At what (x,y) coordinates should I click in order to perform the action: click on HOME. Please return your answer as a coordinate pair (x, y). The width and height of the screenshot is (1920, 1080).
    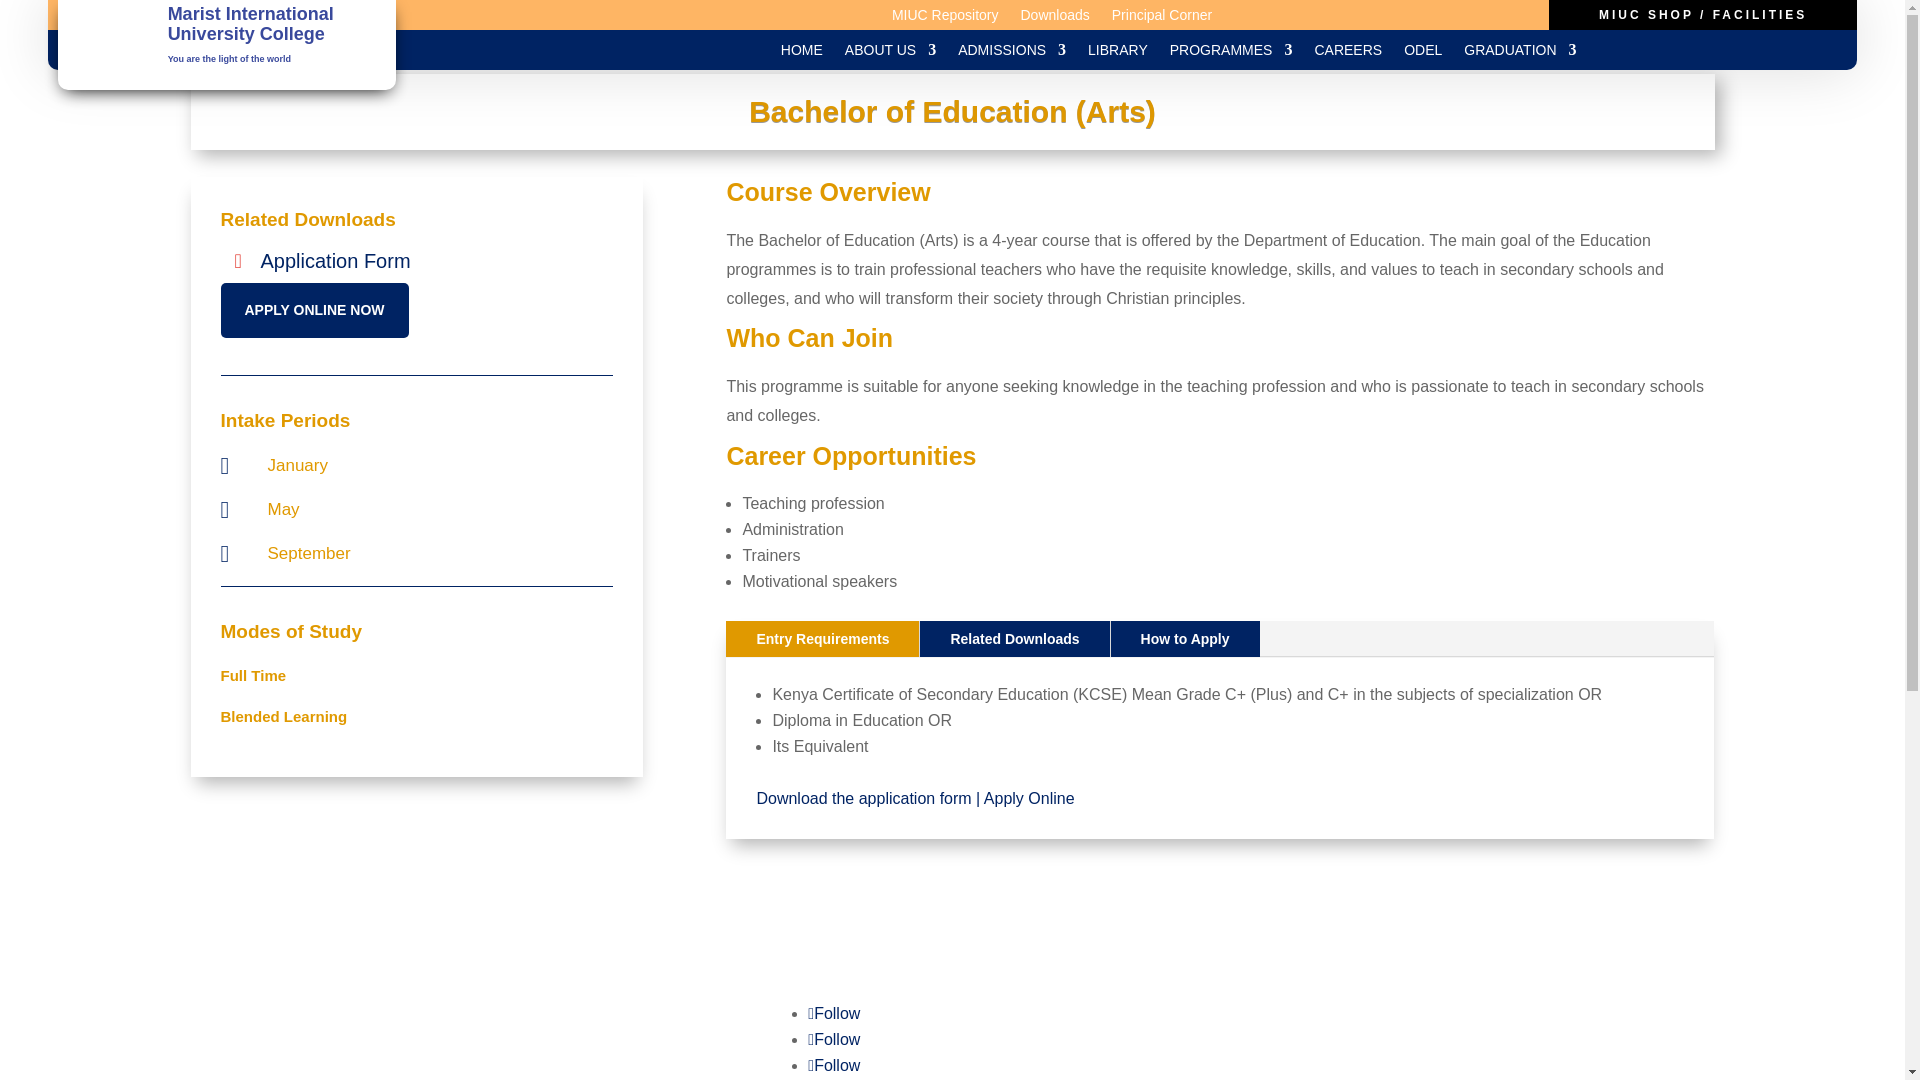
    Looking at the image, I should click on (802, 54).